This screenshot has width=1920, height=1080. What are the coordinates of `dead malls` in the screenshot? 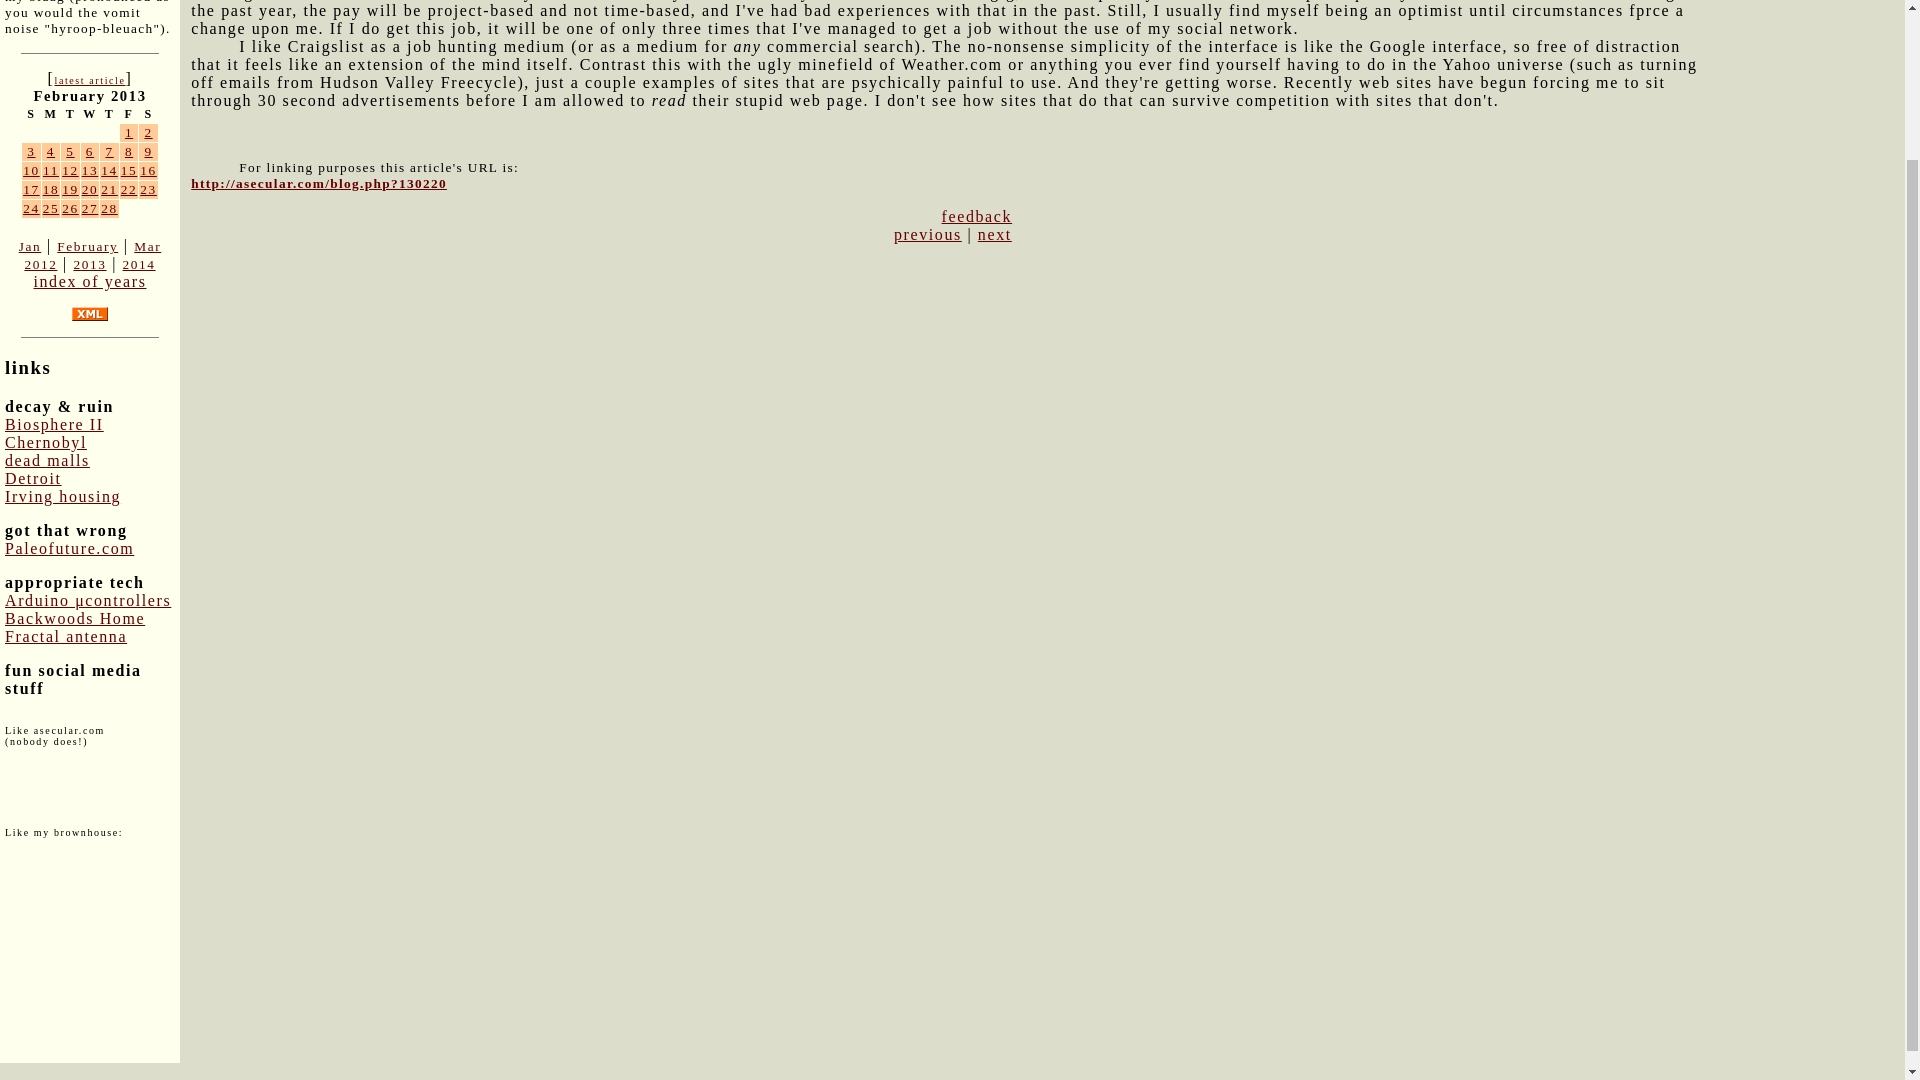 It's located at (48, 460).